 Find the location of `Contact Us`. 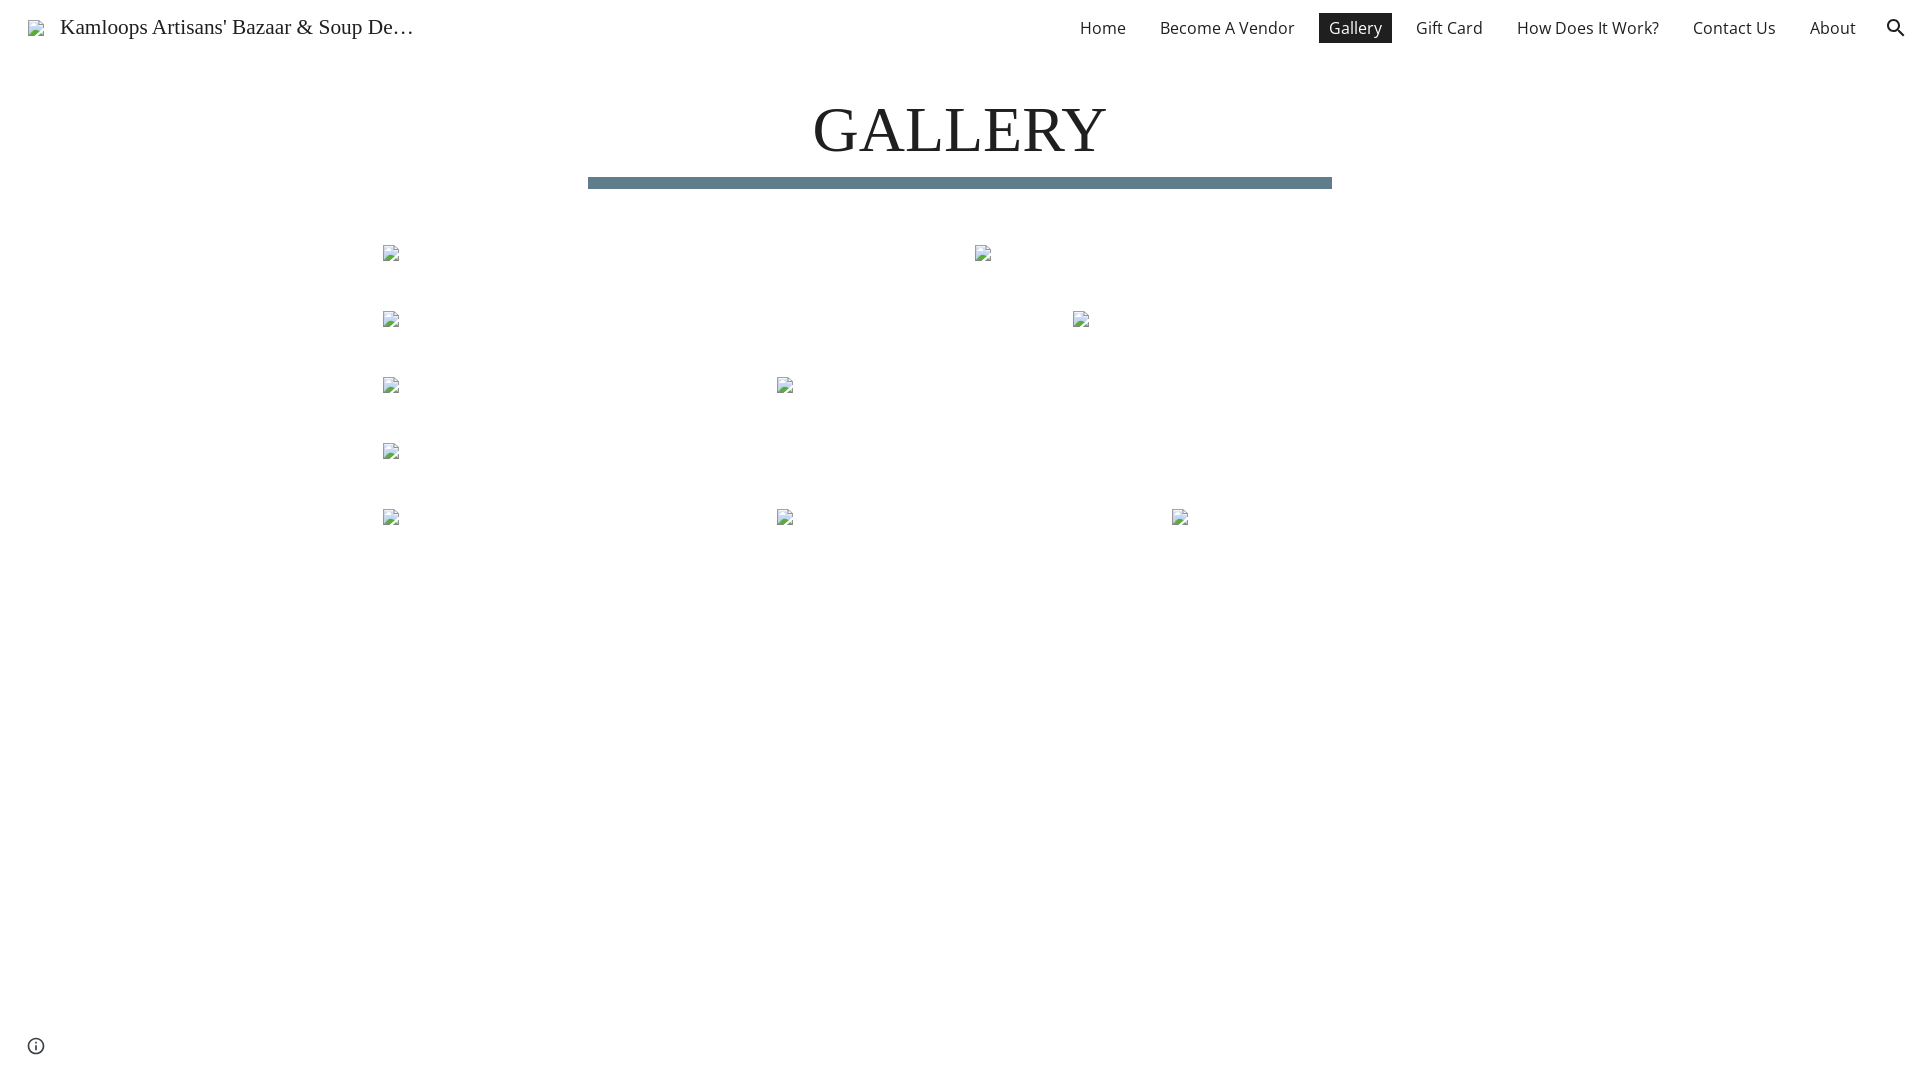

Contact Us is located at coordinates (1734, 28).